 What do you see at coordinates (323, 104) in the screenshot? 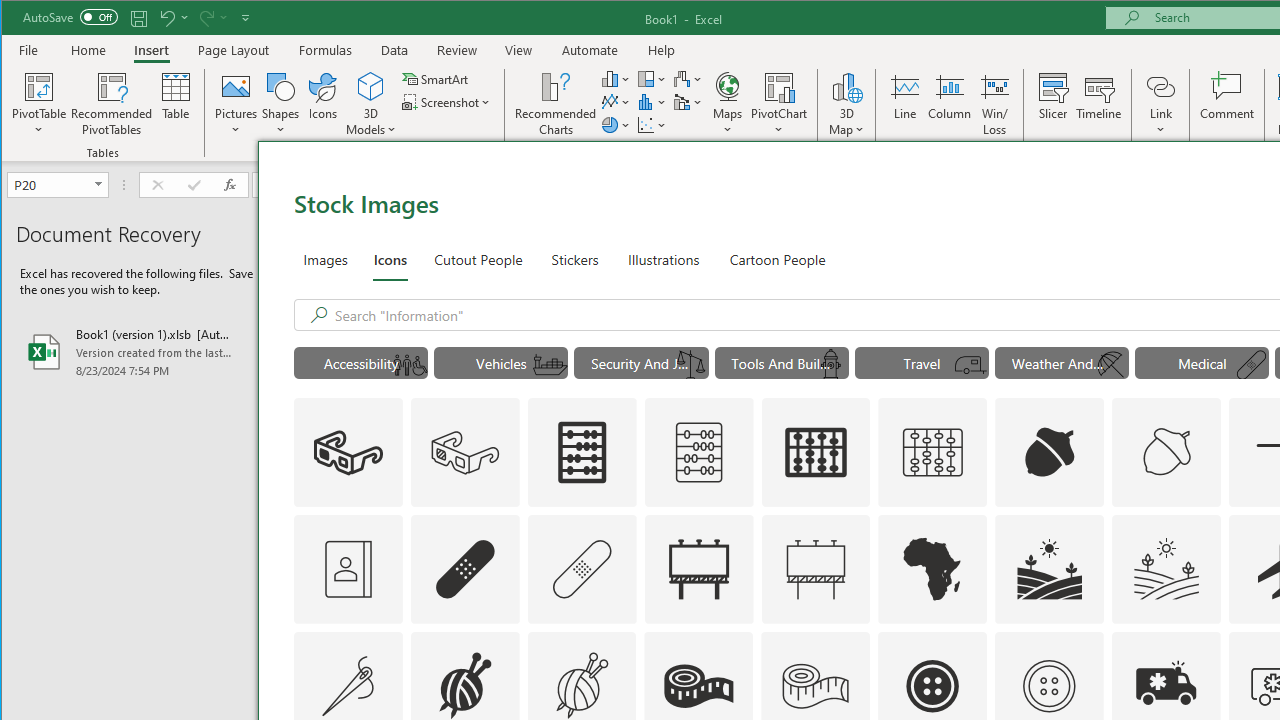
I see `Icons` at bounding box center [323, 104].